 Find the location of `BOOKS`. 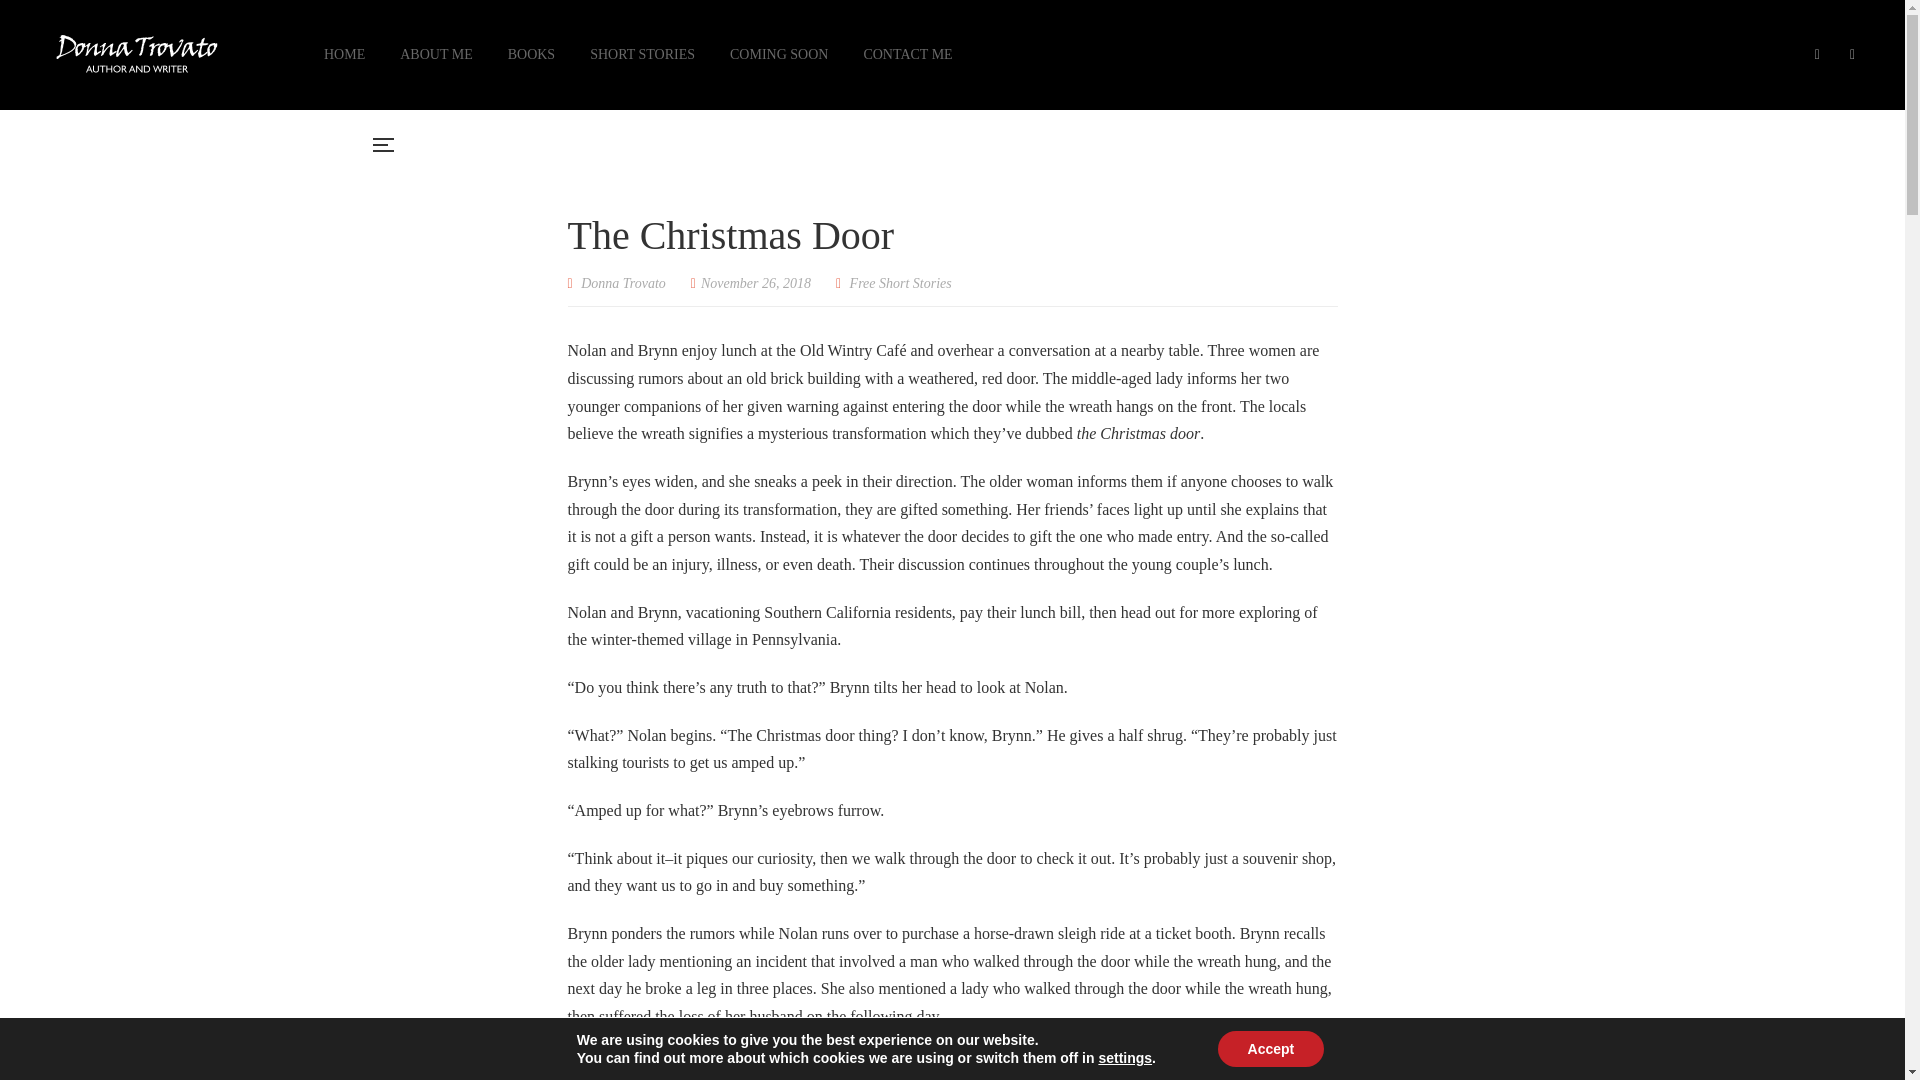

BOOKS is located at coordinates (531, 54).